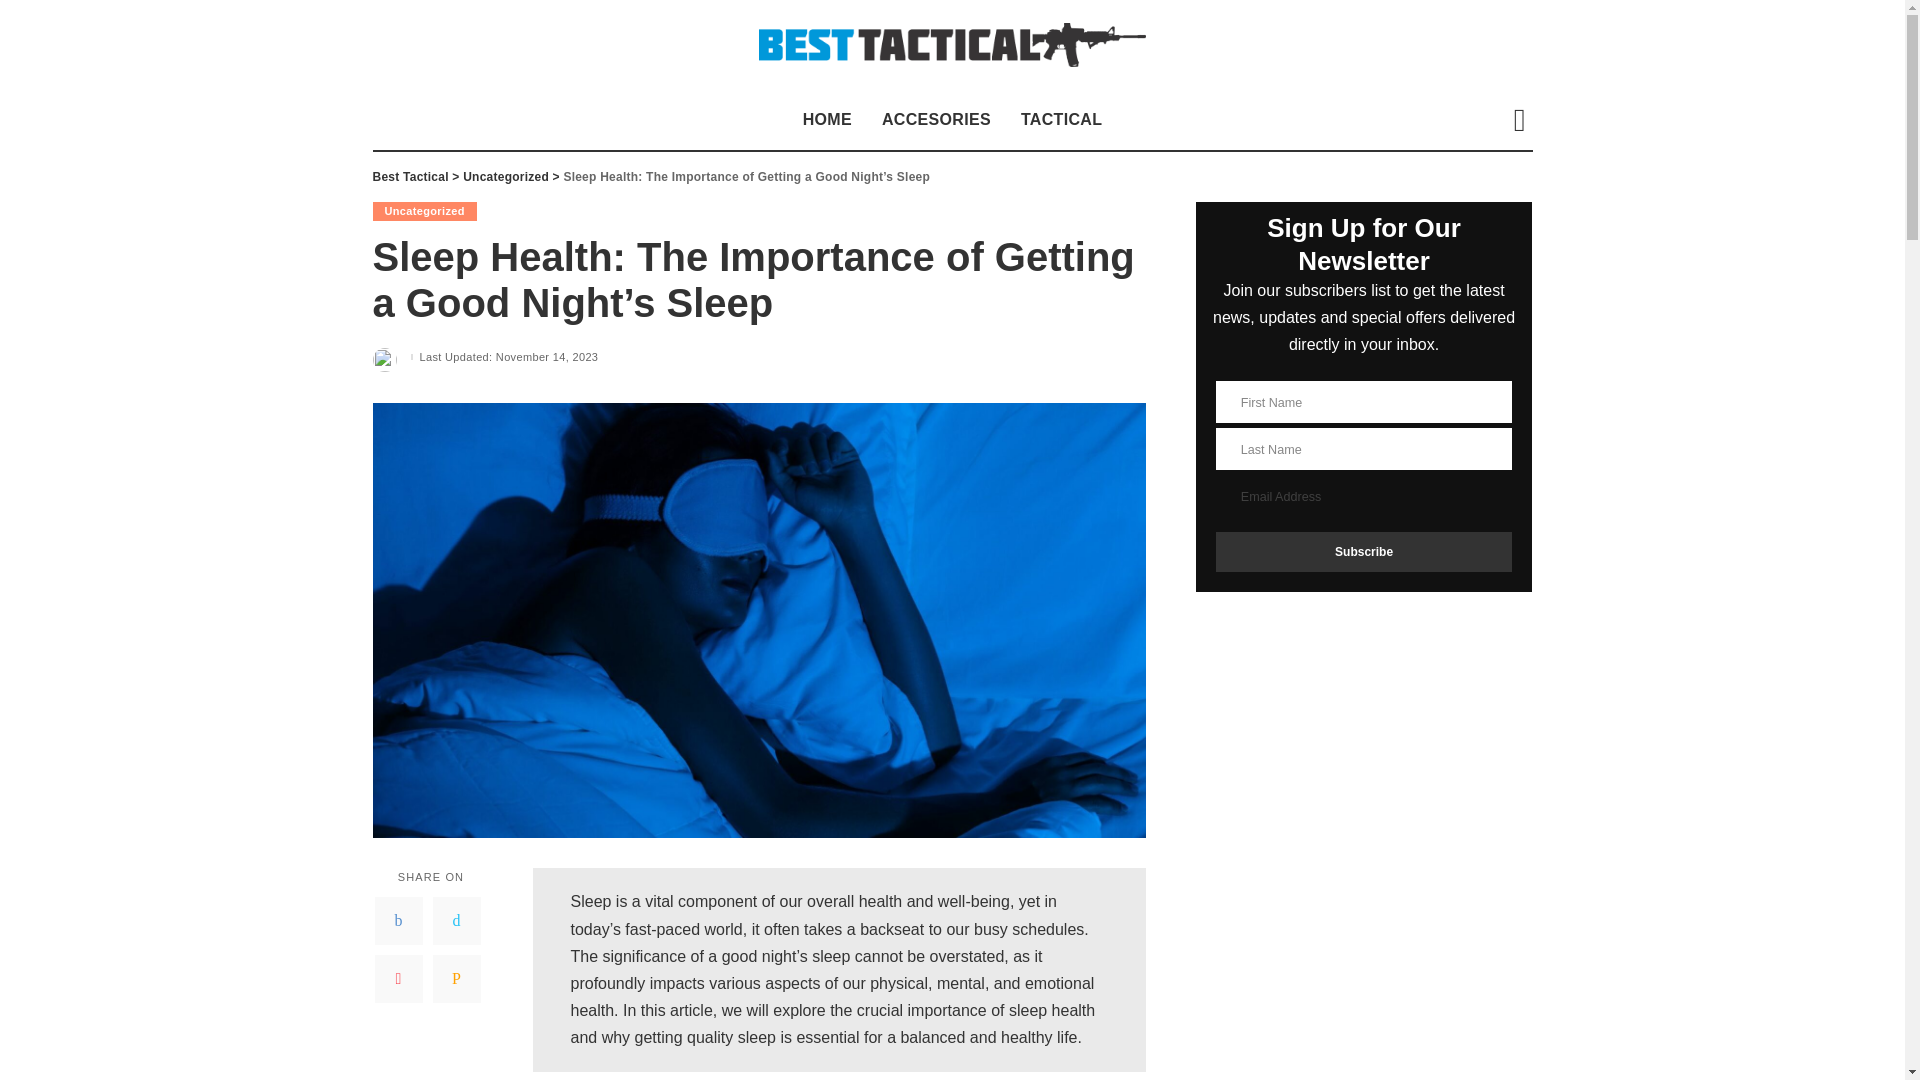 Image resolution: width=1920 pixels, height=1080 pixels. What do you see at coordinates (398, 978) in the screenshot?
I see `Pinterest` at bounding box center [398, 978].